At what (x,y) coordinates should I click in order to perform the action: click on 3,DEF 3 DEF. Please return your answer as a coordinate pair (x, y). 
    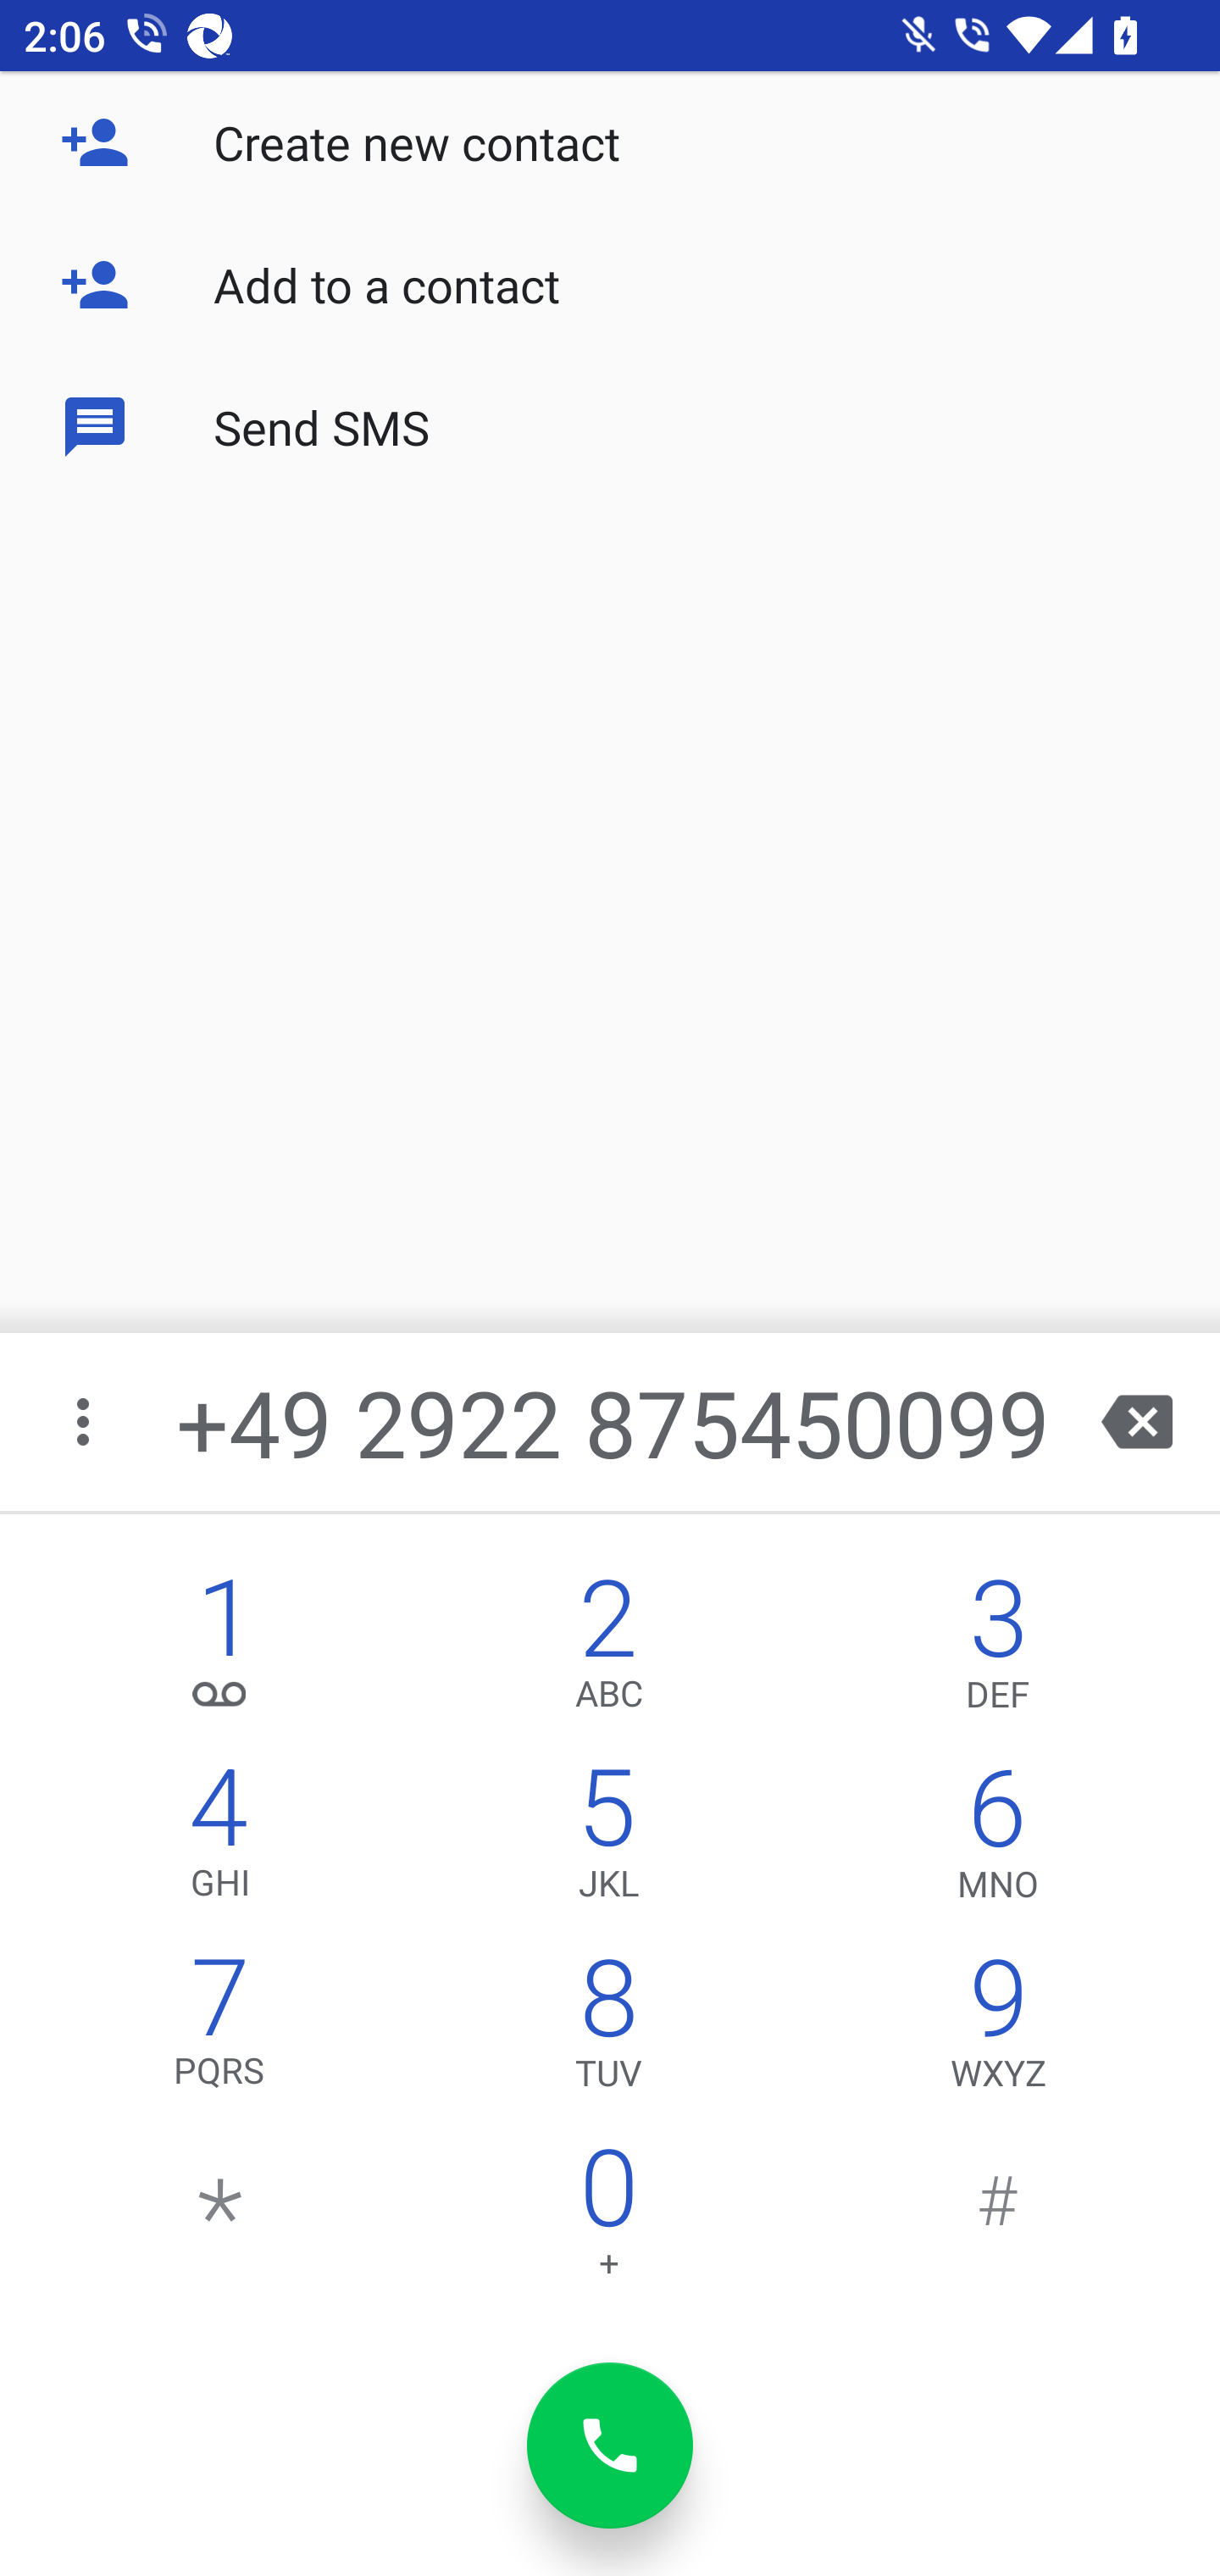
    Looking at the image, I should click on (998, 1651).